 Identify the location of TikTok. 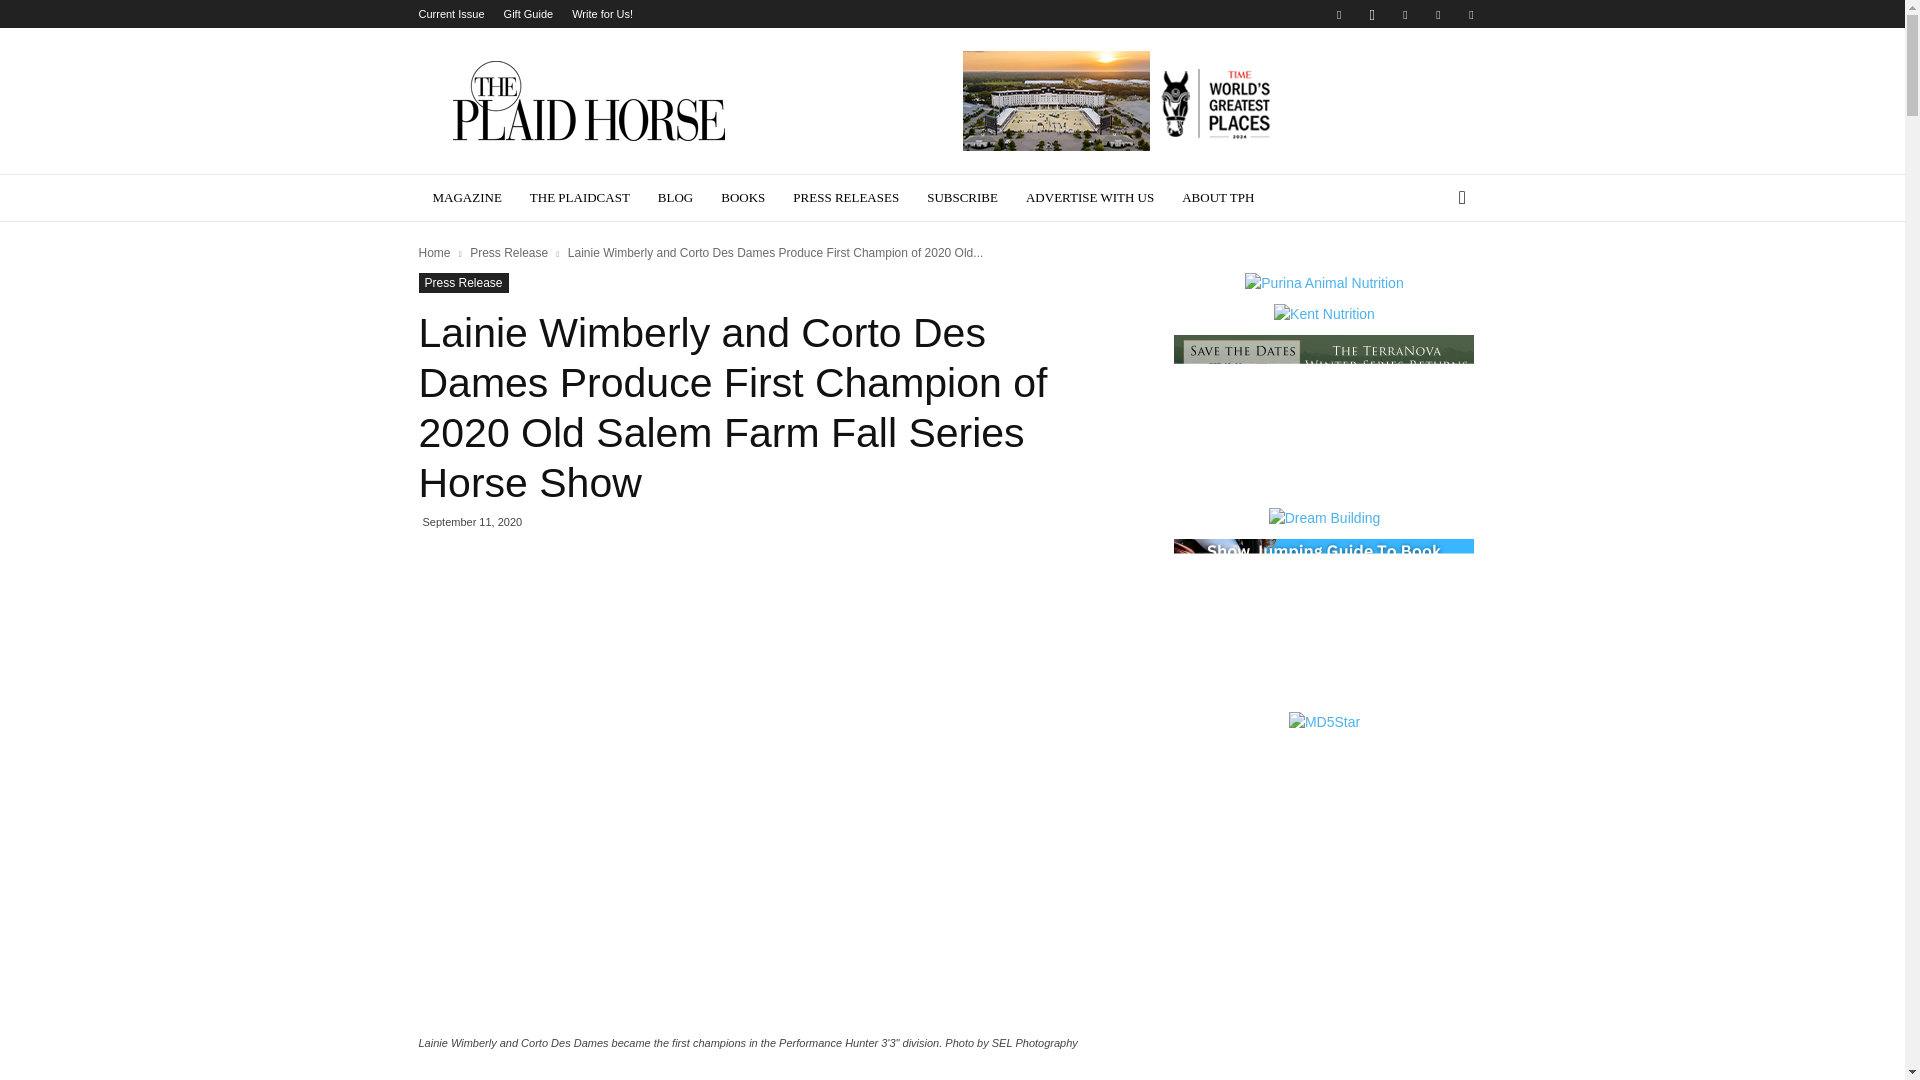
(1470, 14).